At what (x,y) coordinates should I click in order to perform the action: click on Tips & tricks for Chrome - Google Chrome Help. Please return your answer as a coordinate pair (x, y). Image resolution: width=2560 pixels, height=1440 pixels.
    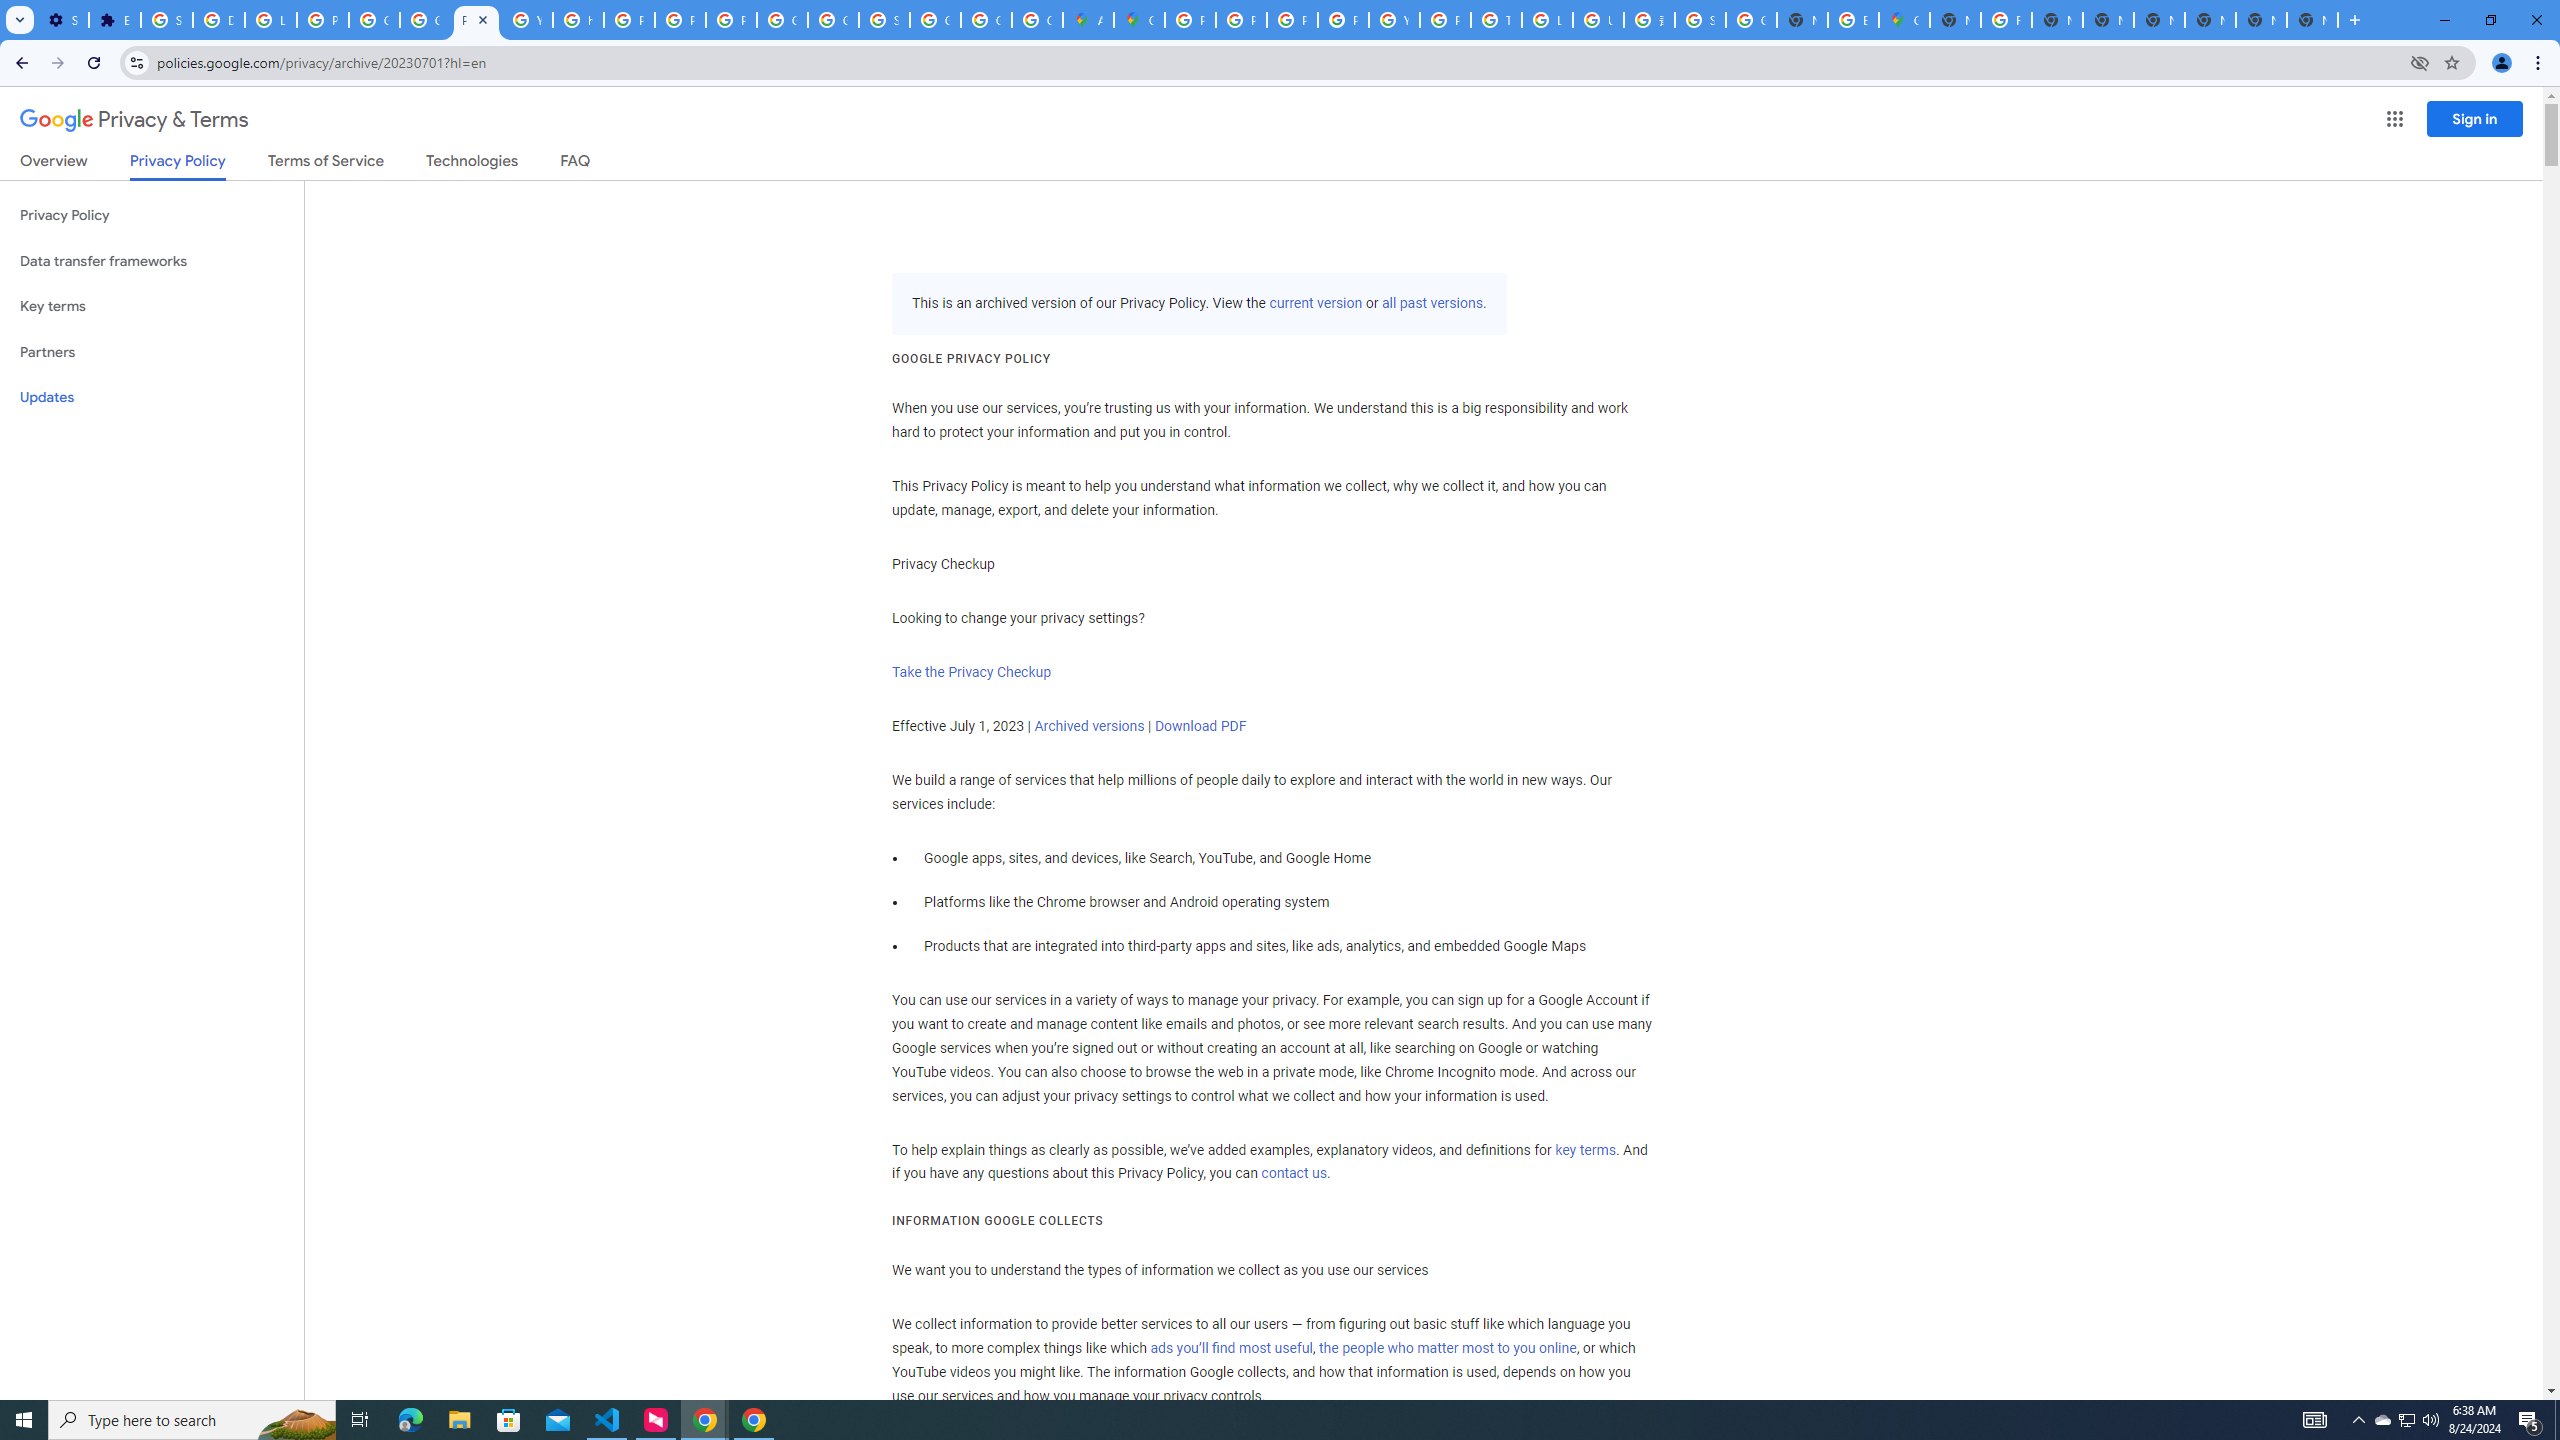
    Looking at the image, I should click on (1496, 20).